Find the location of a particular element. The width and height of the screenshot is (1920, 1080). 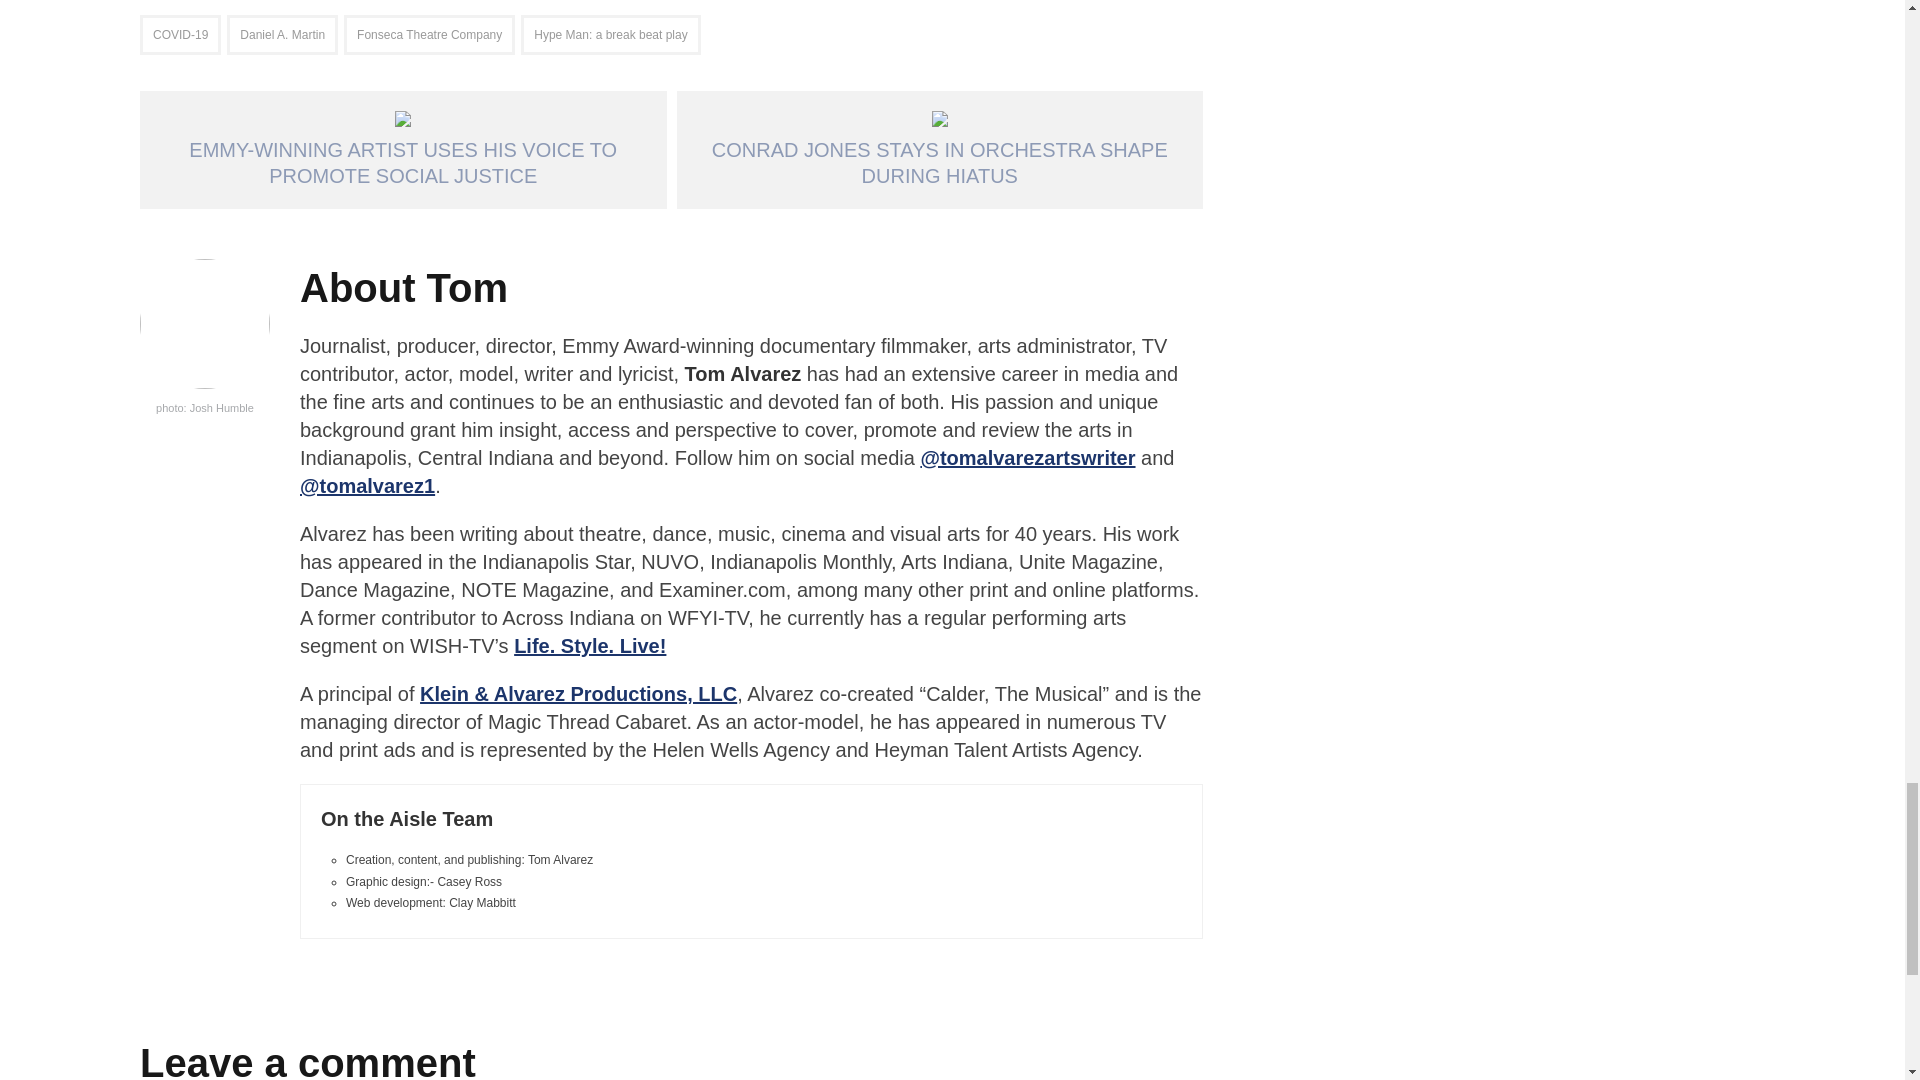

Life. Style. Live! is located at coordinates (590, 646).